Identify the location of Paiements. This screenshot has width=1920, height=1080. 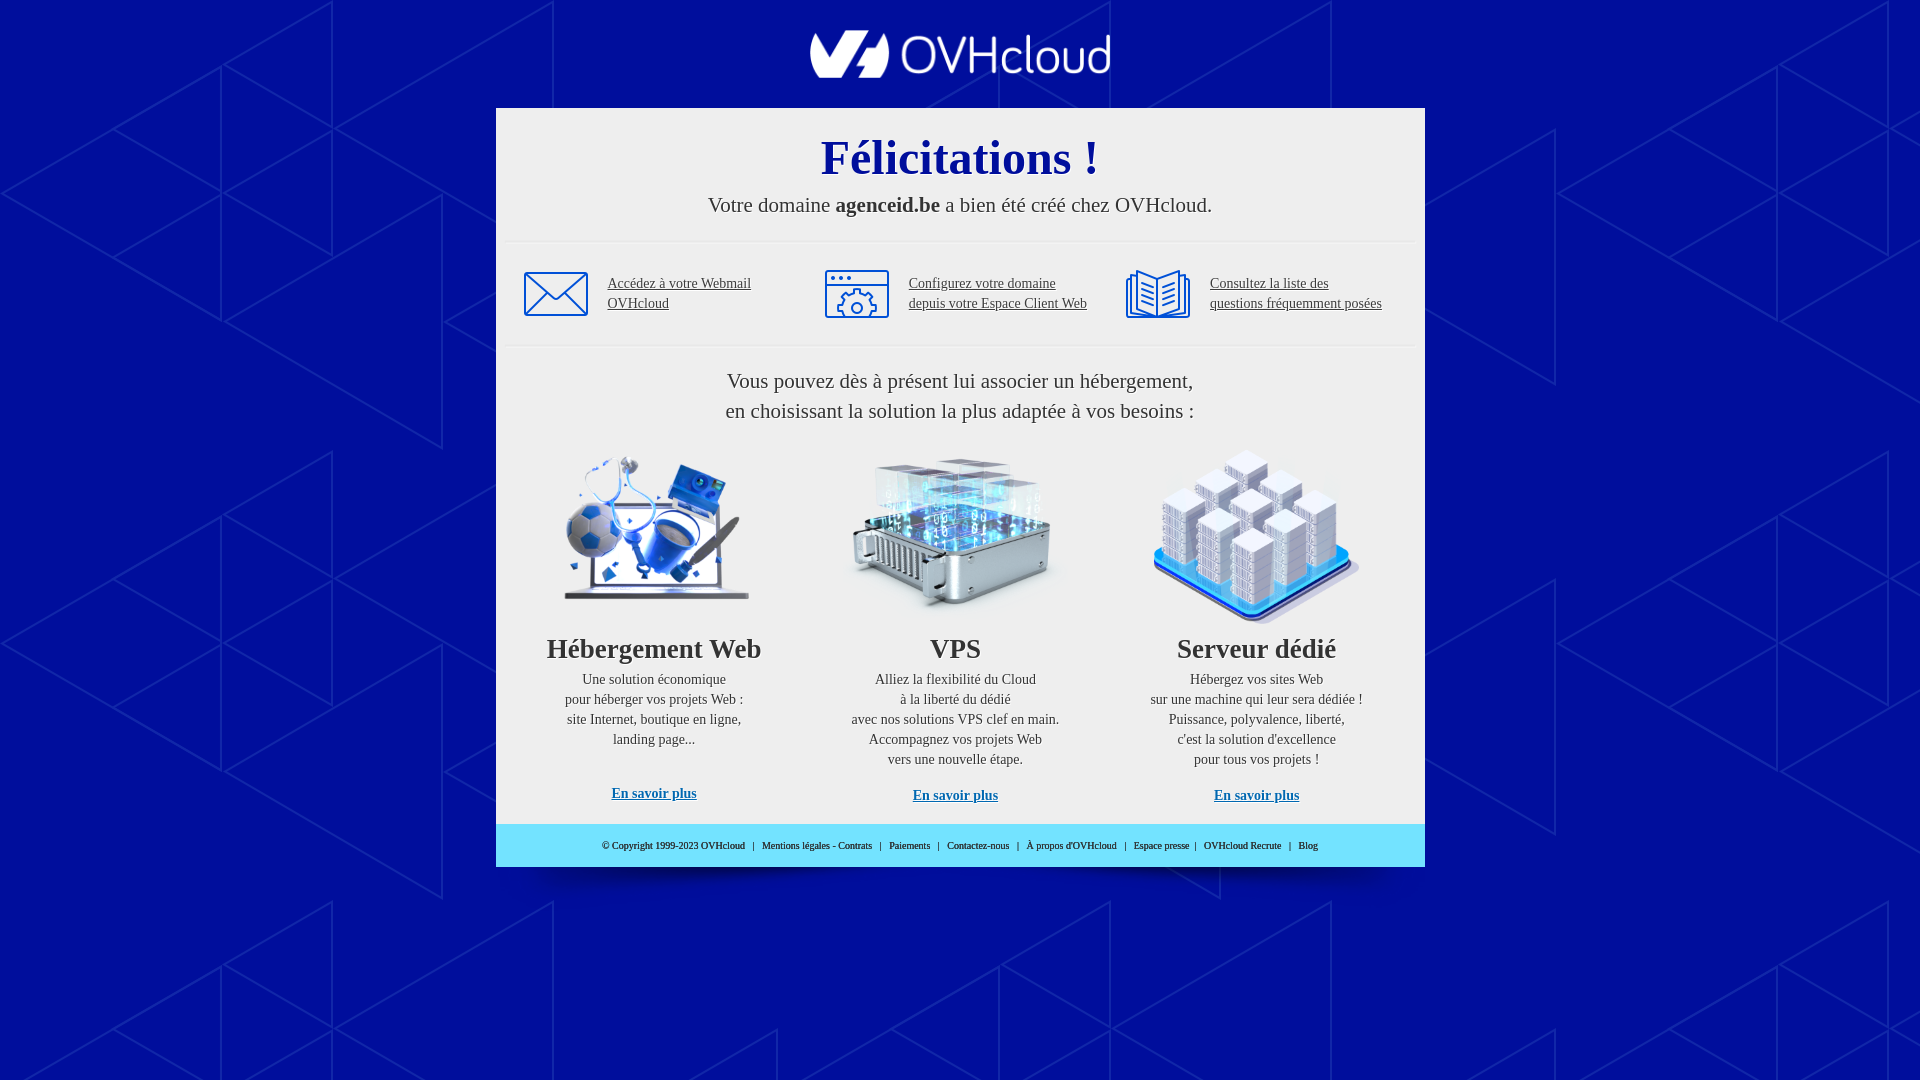
(910, 846).